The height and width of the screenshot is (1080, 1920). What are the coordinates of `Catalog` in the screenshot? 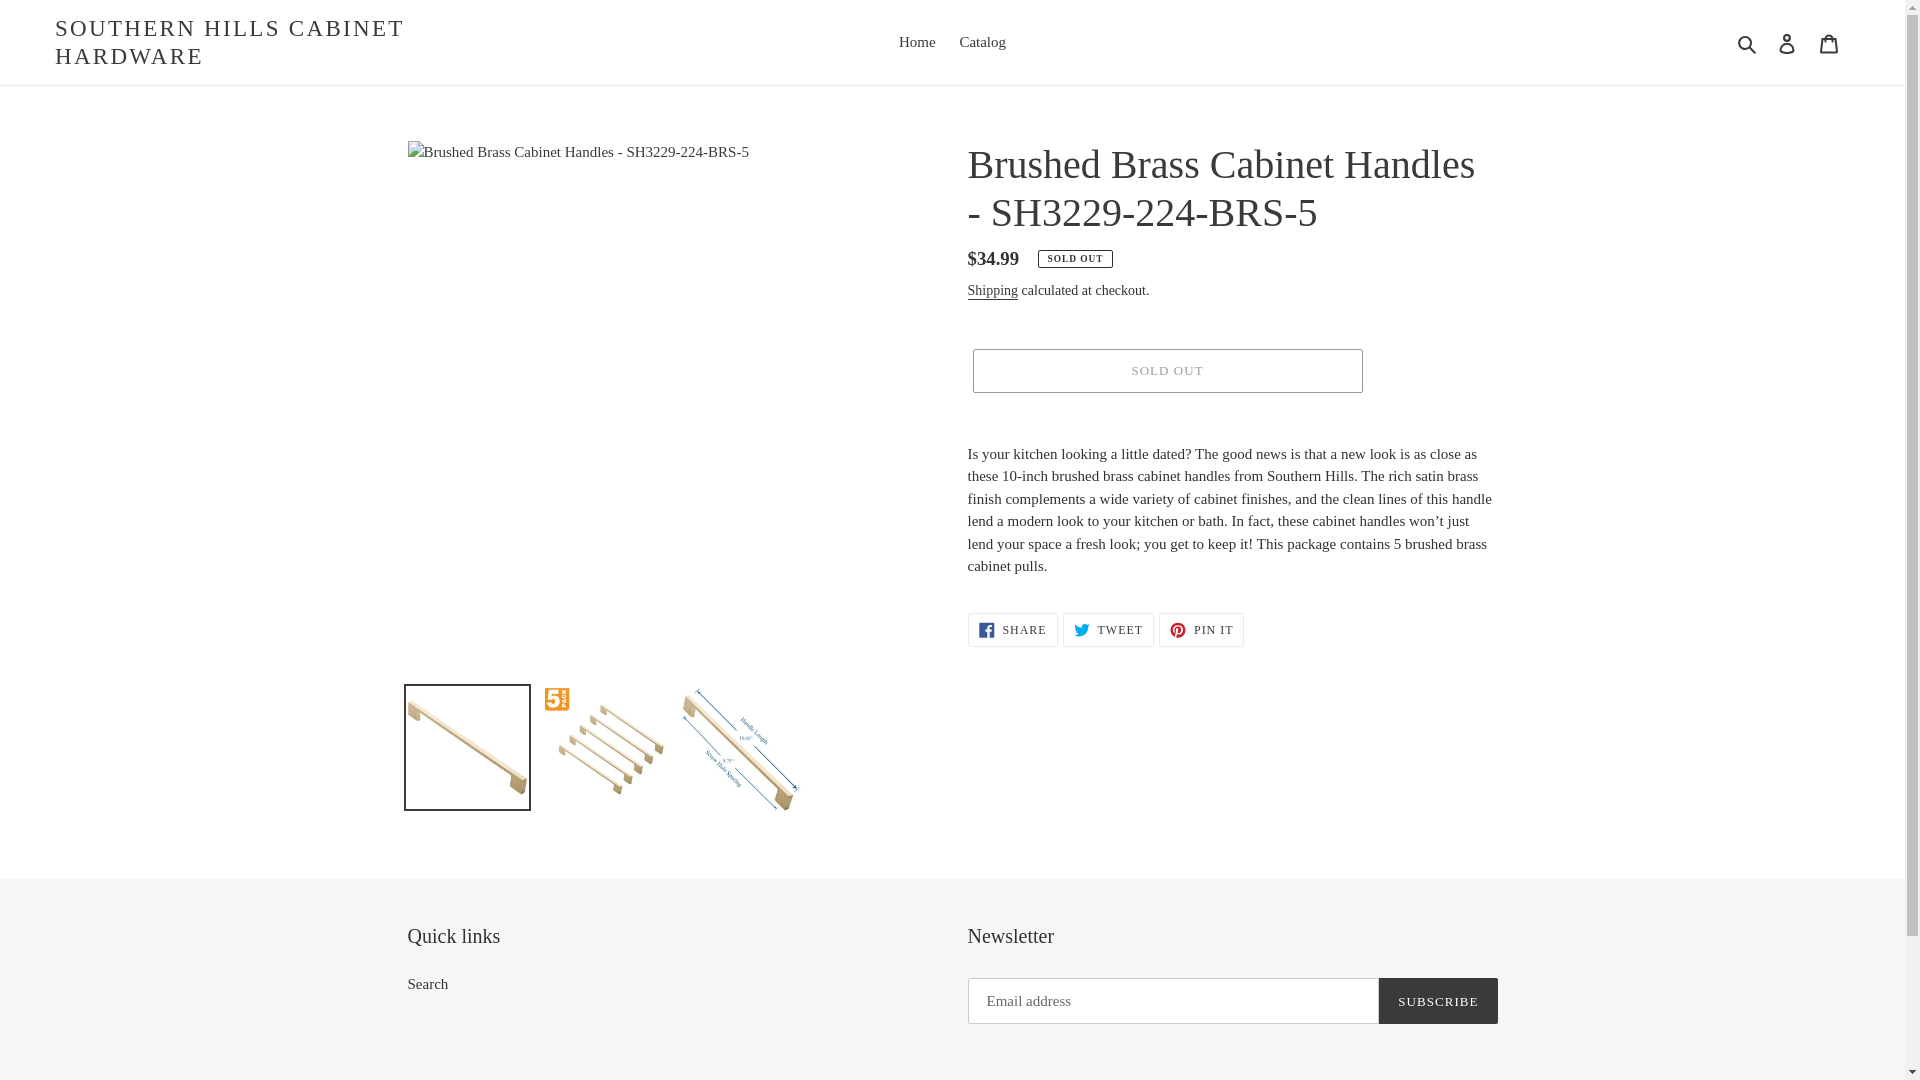 It's located at (1012, 630).